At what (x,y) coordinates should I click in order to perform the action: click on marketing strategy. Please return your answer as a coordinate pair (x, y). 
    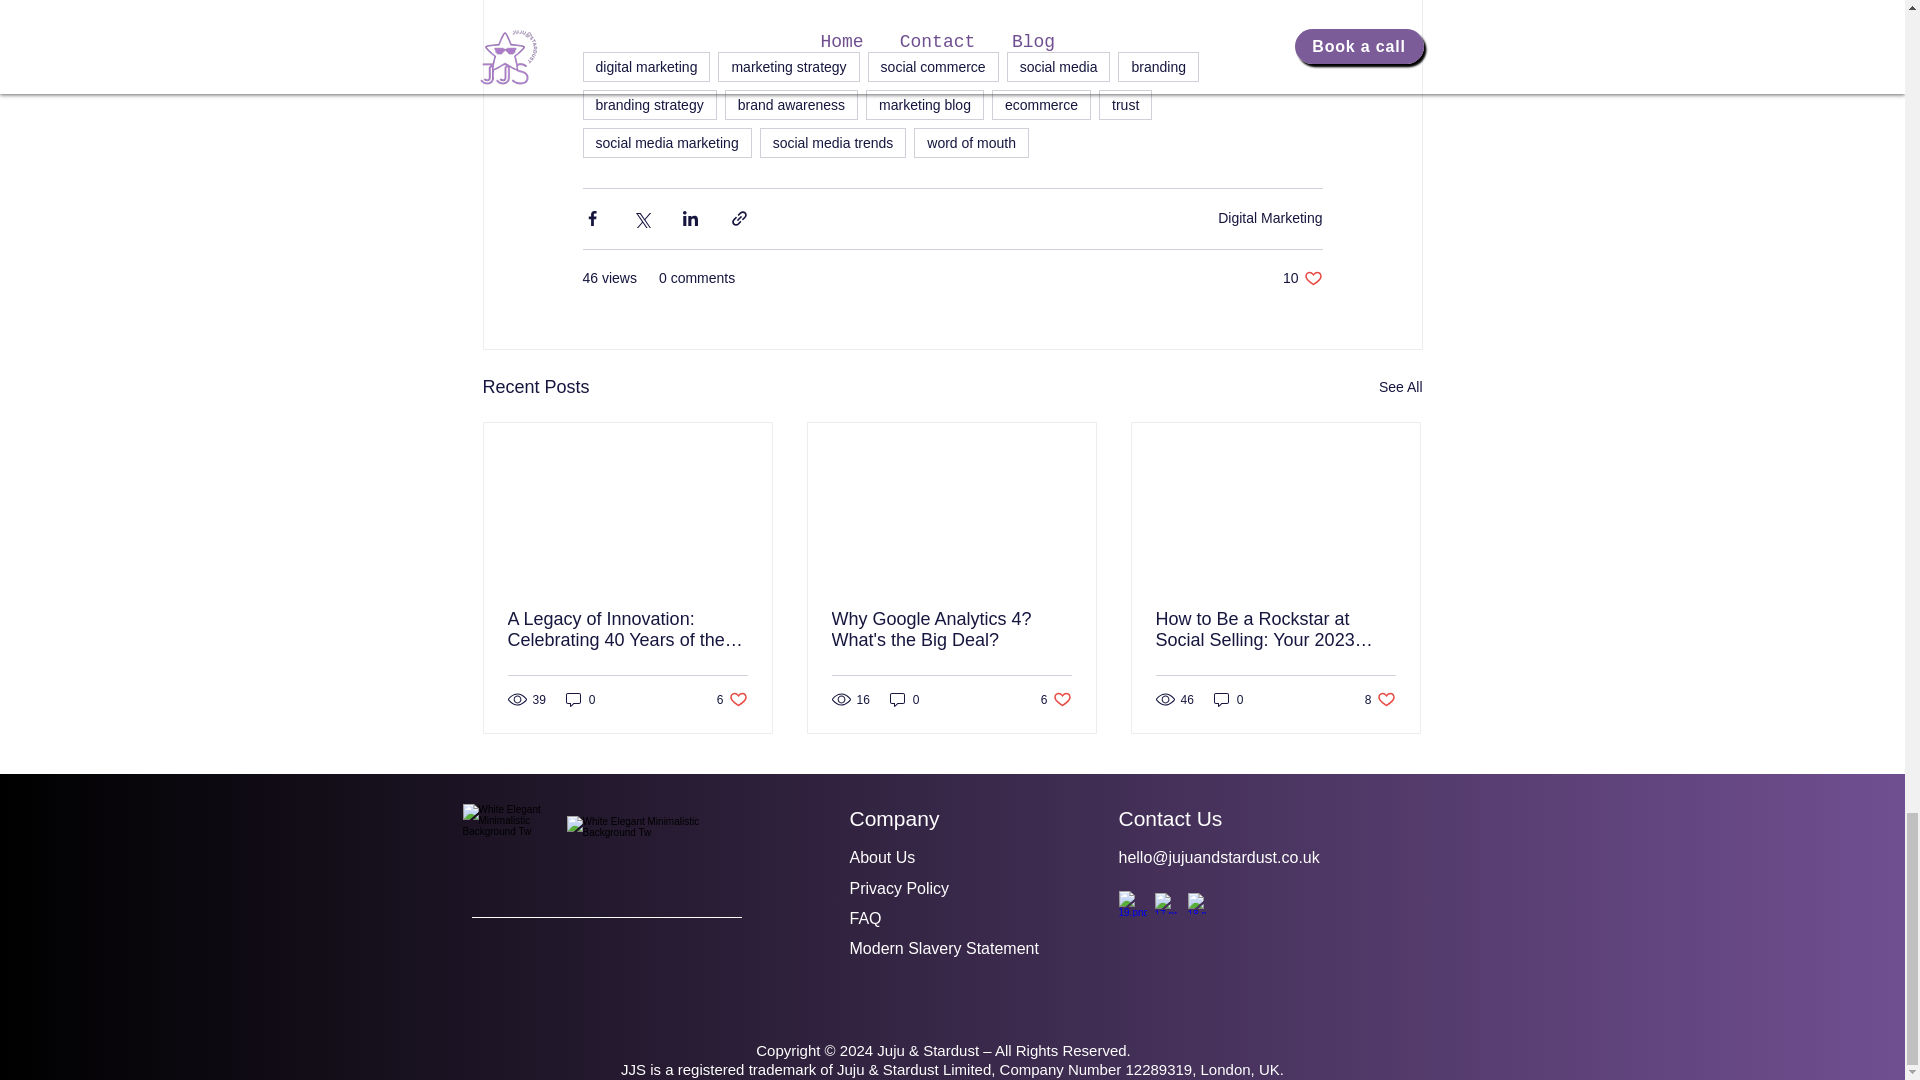
    Looking at the image, I should click on (788, 66).